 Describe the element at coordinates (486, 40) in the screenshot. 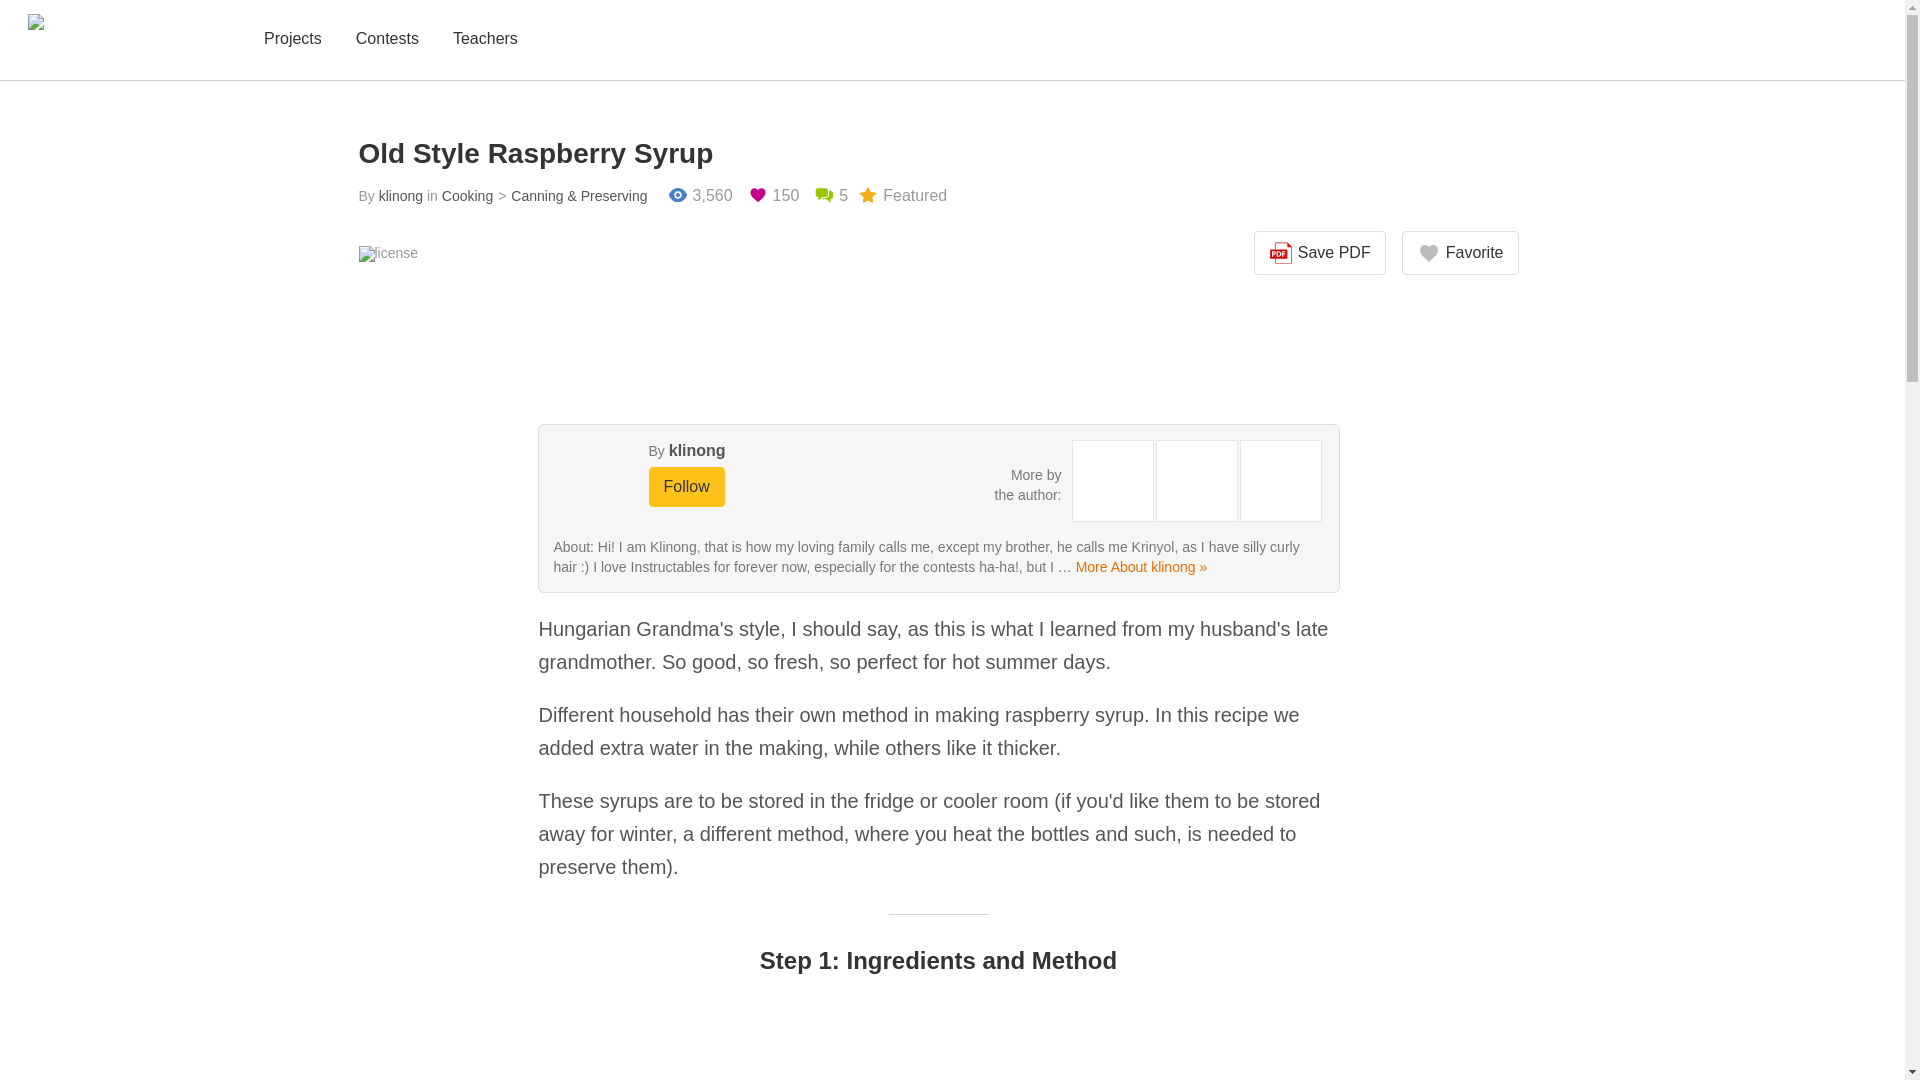

I see `Teachers` at that location.